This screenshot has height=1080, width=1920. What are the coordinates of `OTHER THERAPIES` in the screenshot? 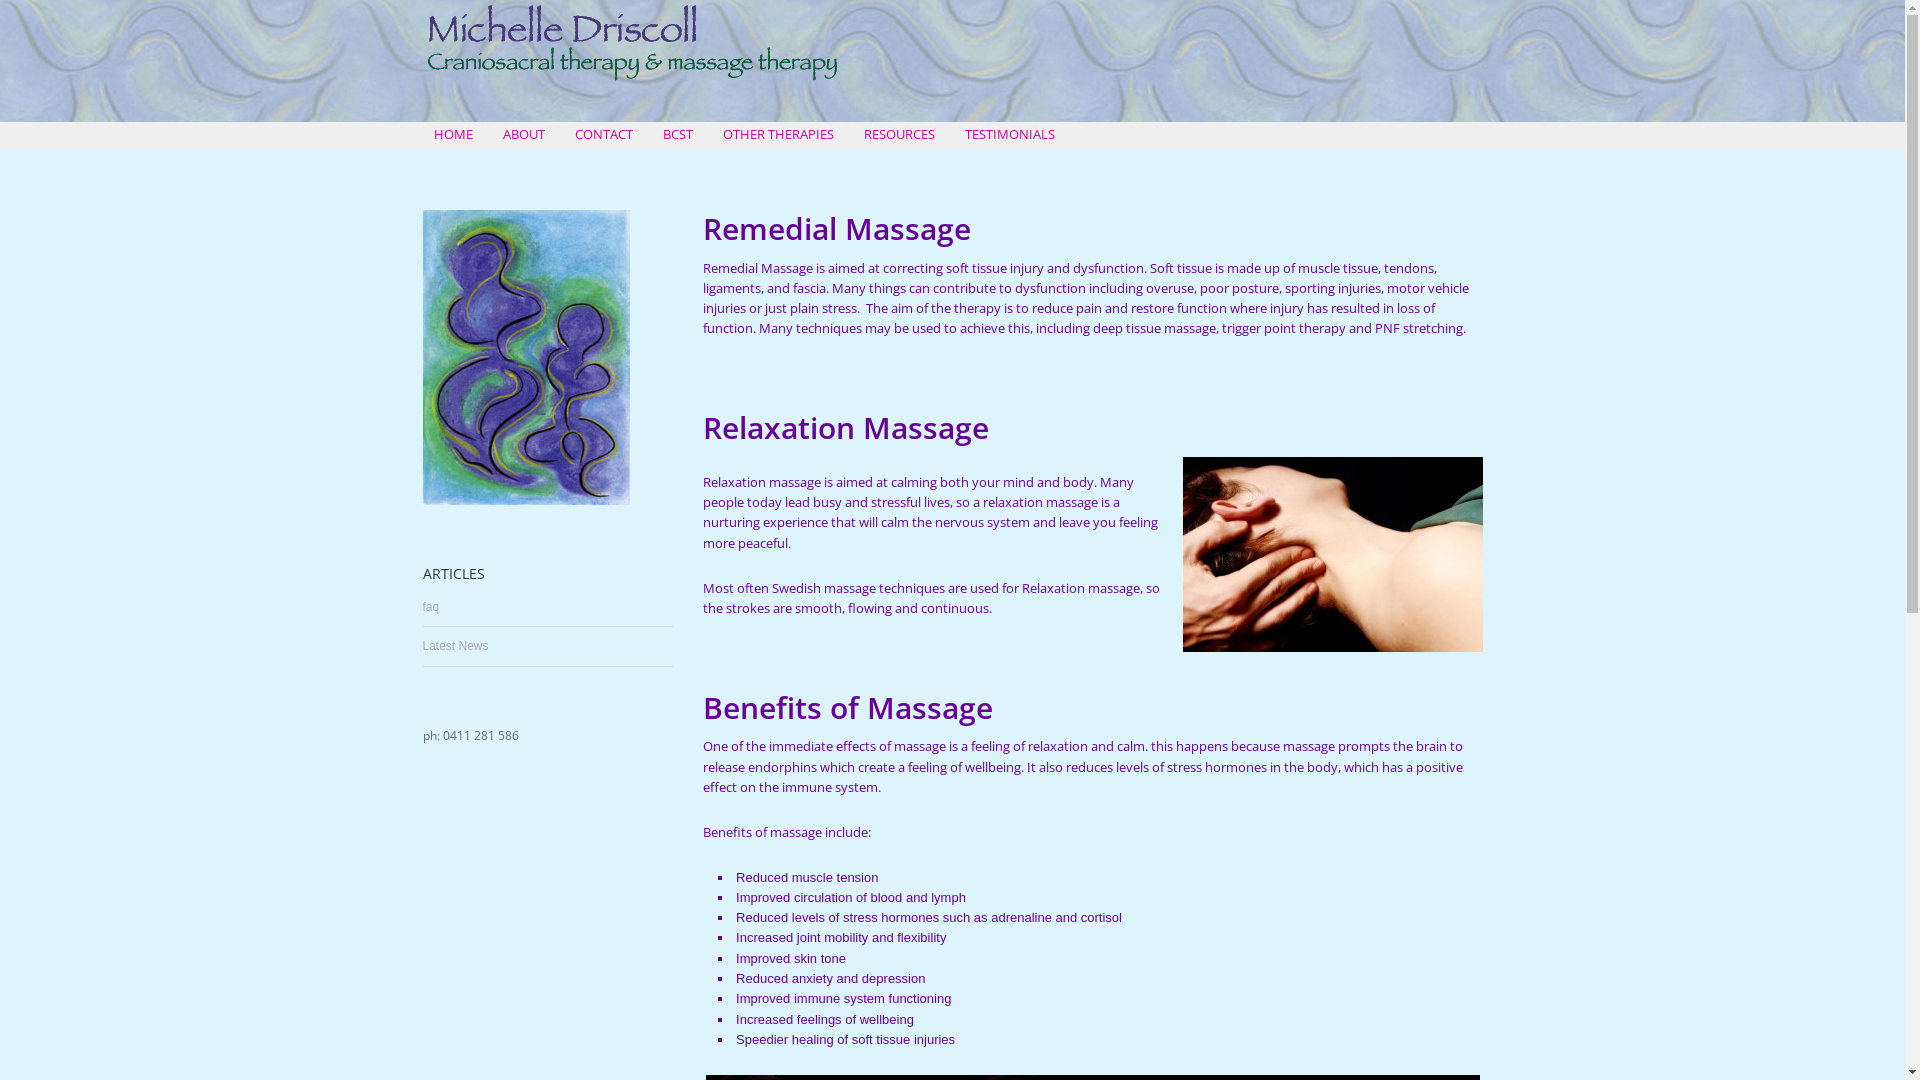 It's located at (778, 134).